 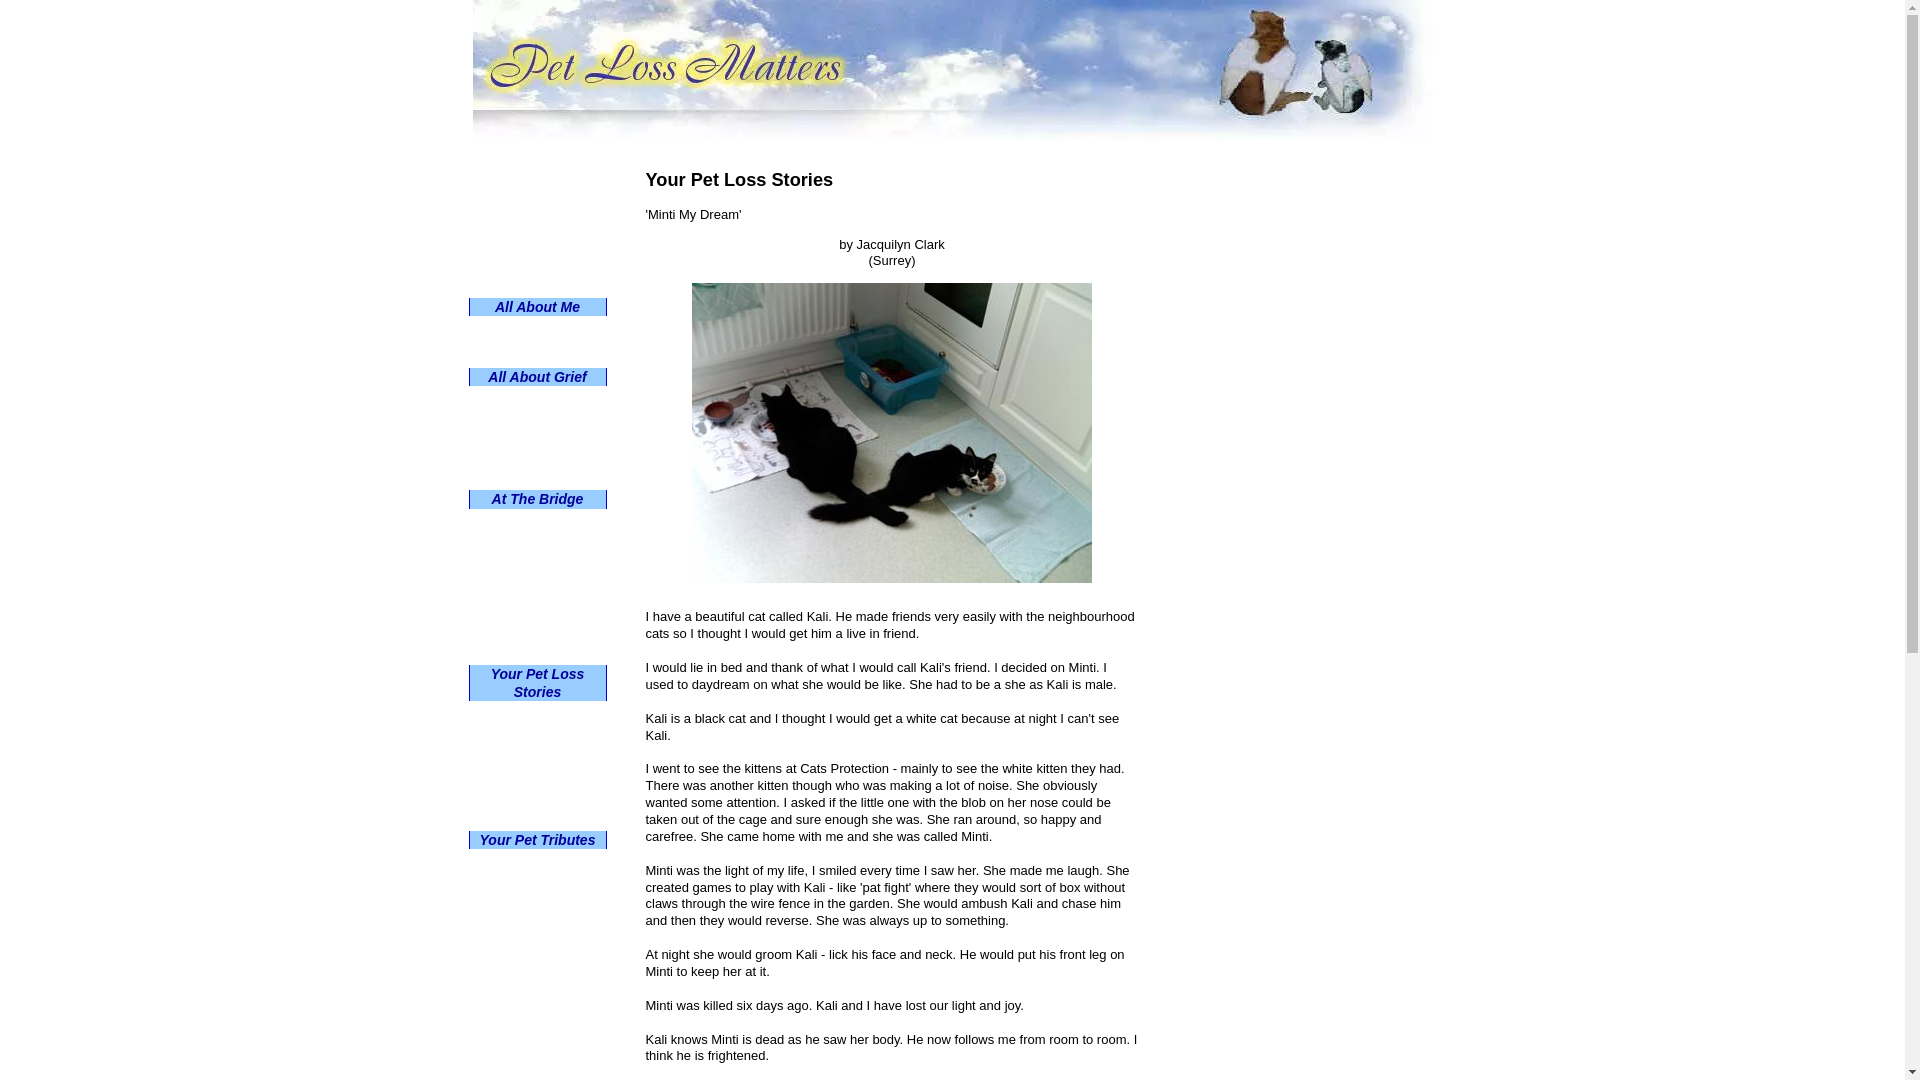 What do you see at coordinates (537, 207) in the screenshot?
I see `'PAW' Newsletter` at bounding box center [537, 207].